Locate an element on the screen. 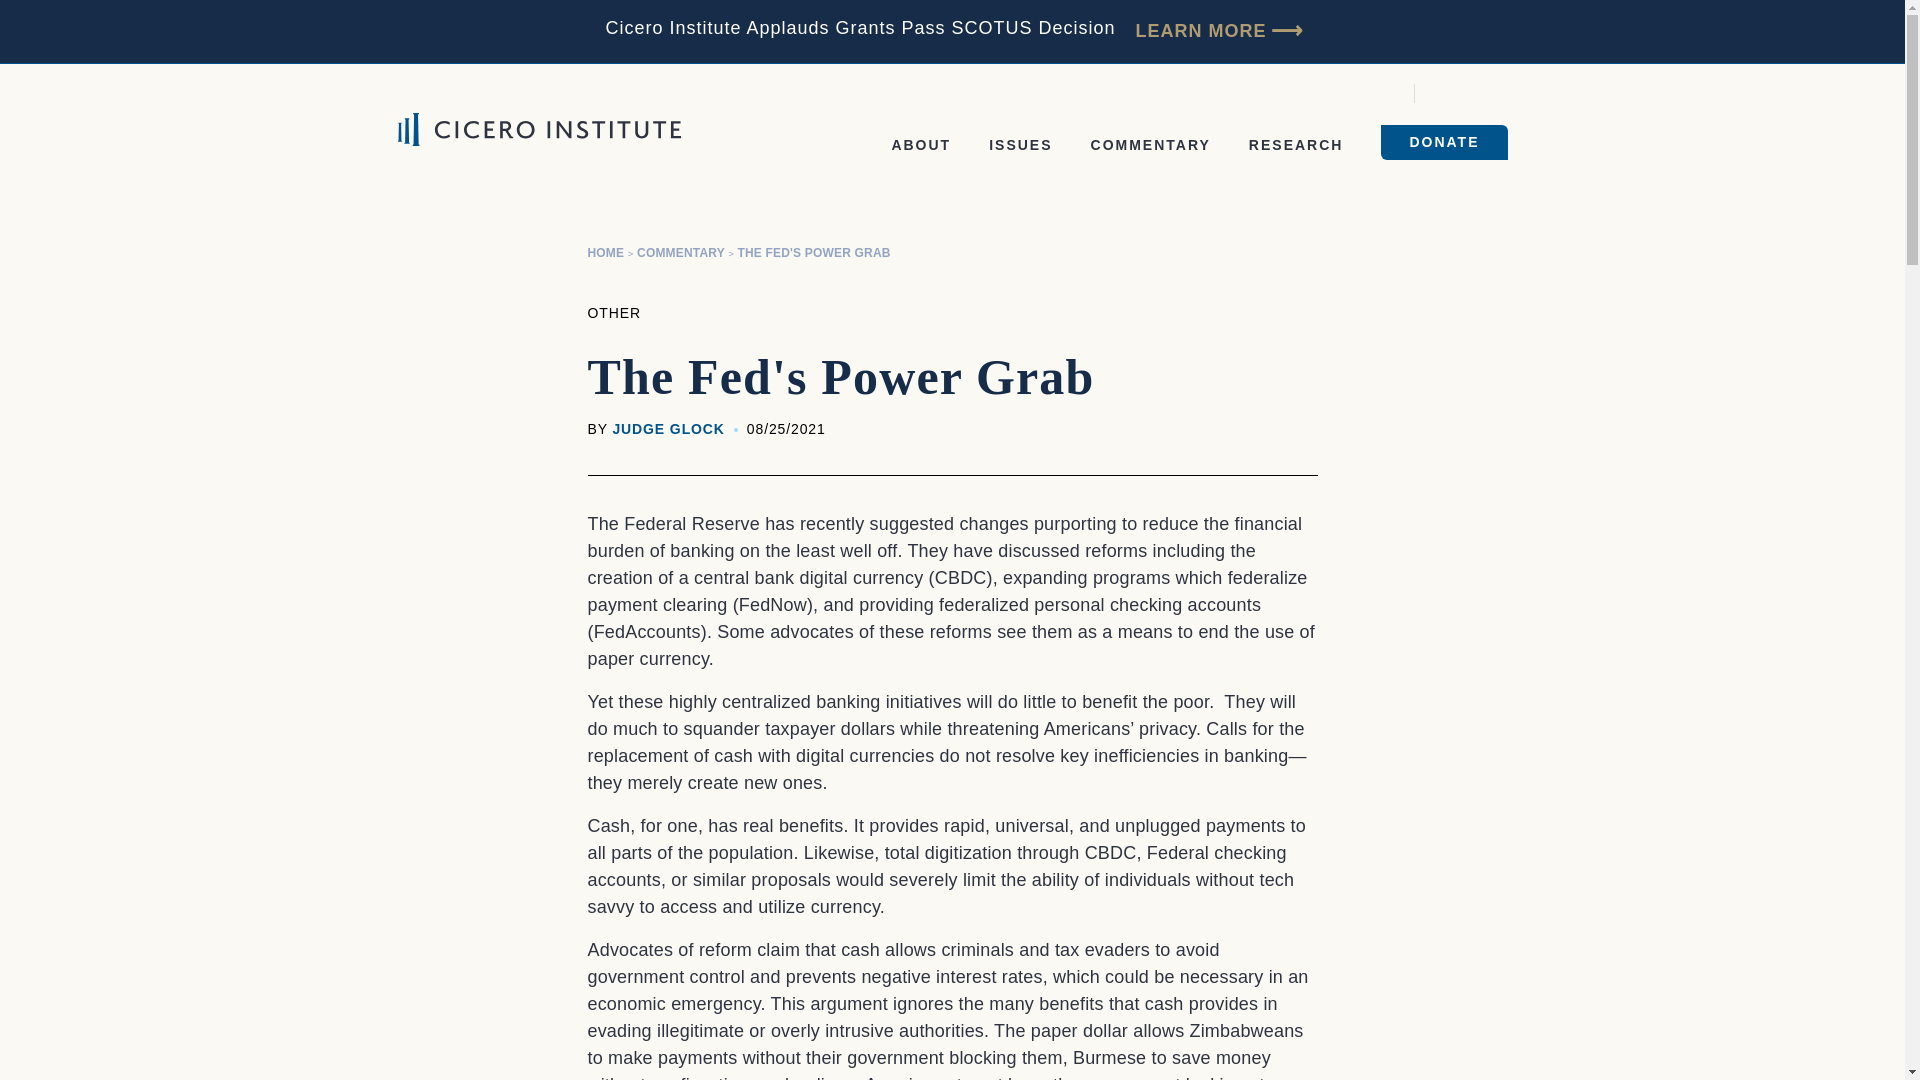 The image size is (1920, 1080). DONATE is located at coordinates (1444, 142).